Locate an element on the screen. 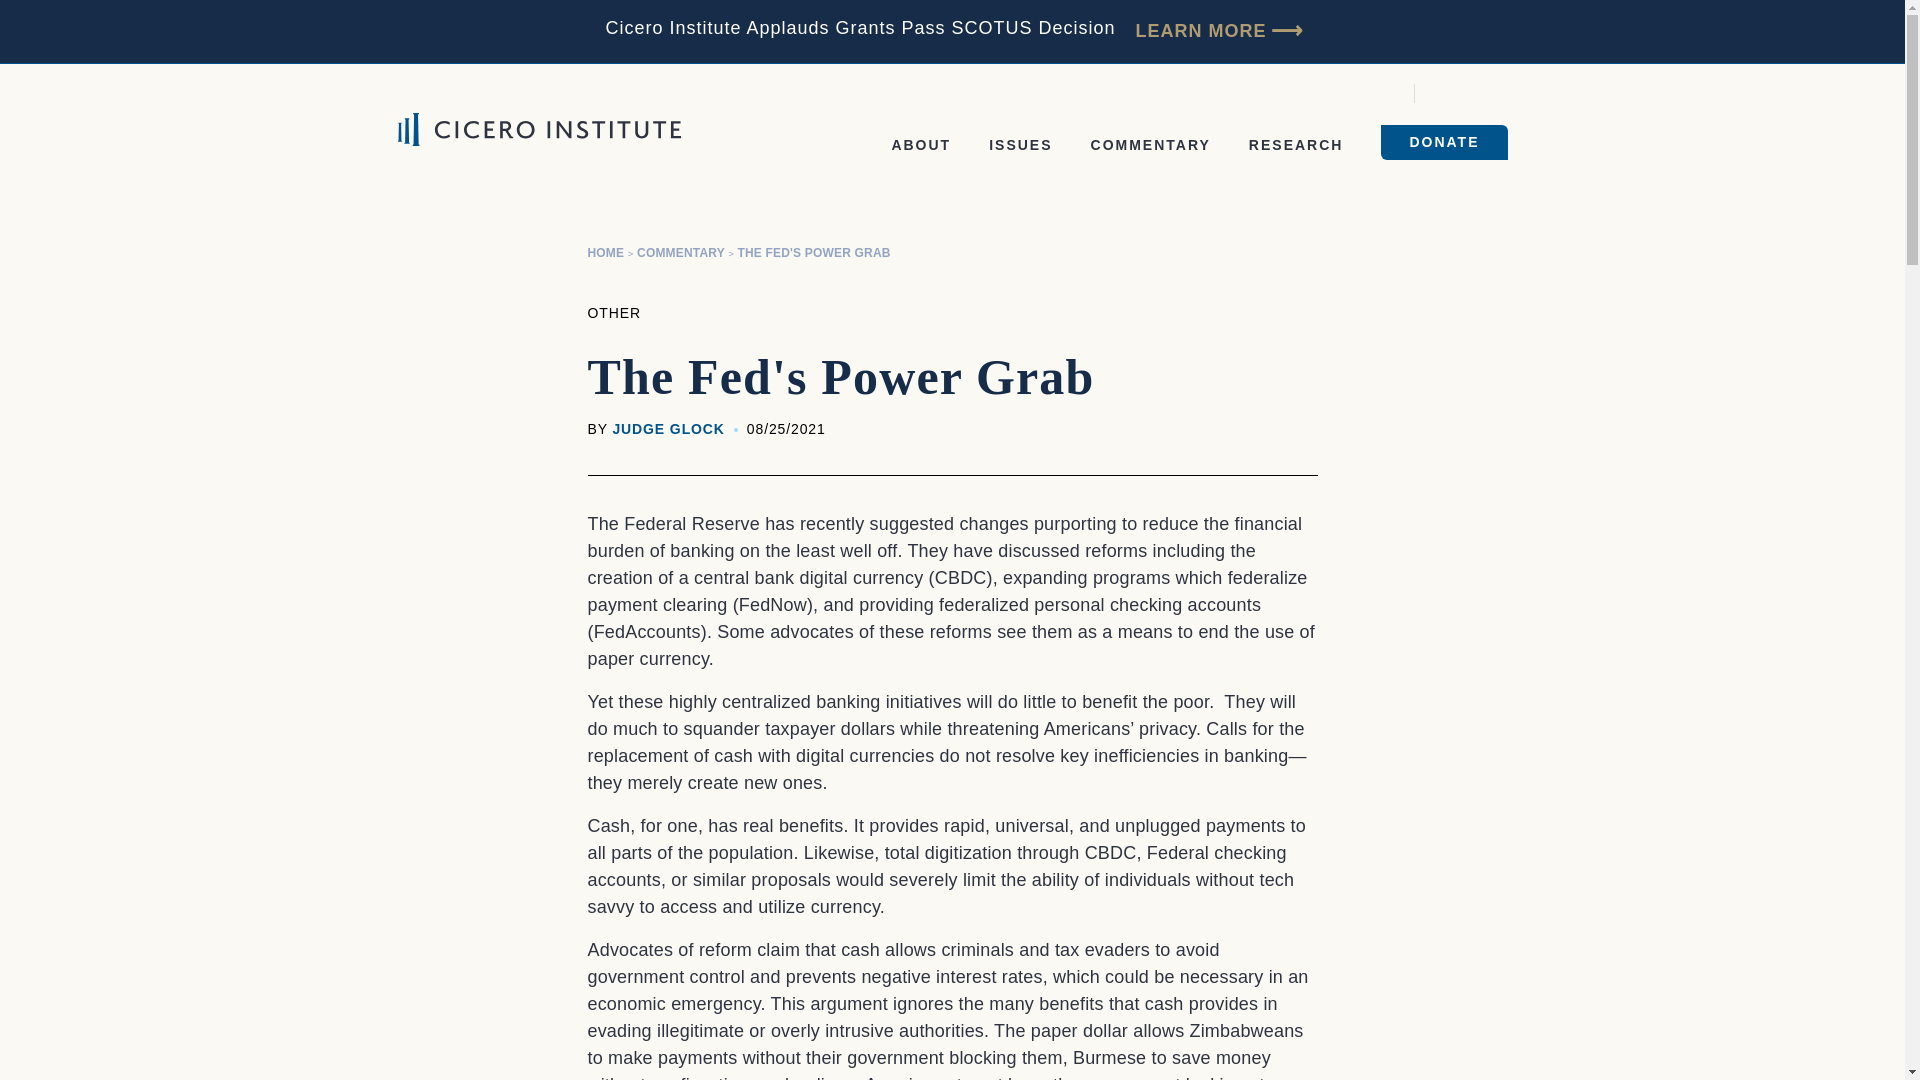 The image size is (1920, 1080). DONATE is located at coordinates (1444, 142).